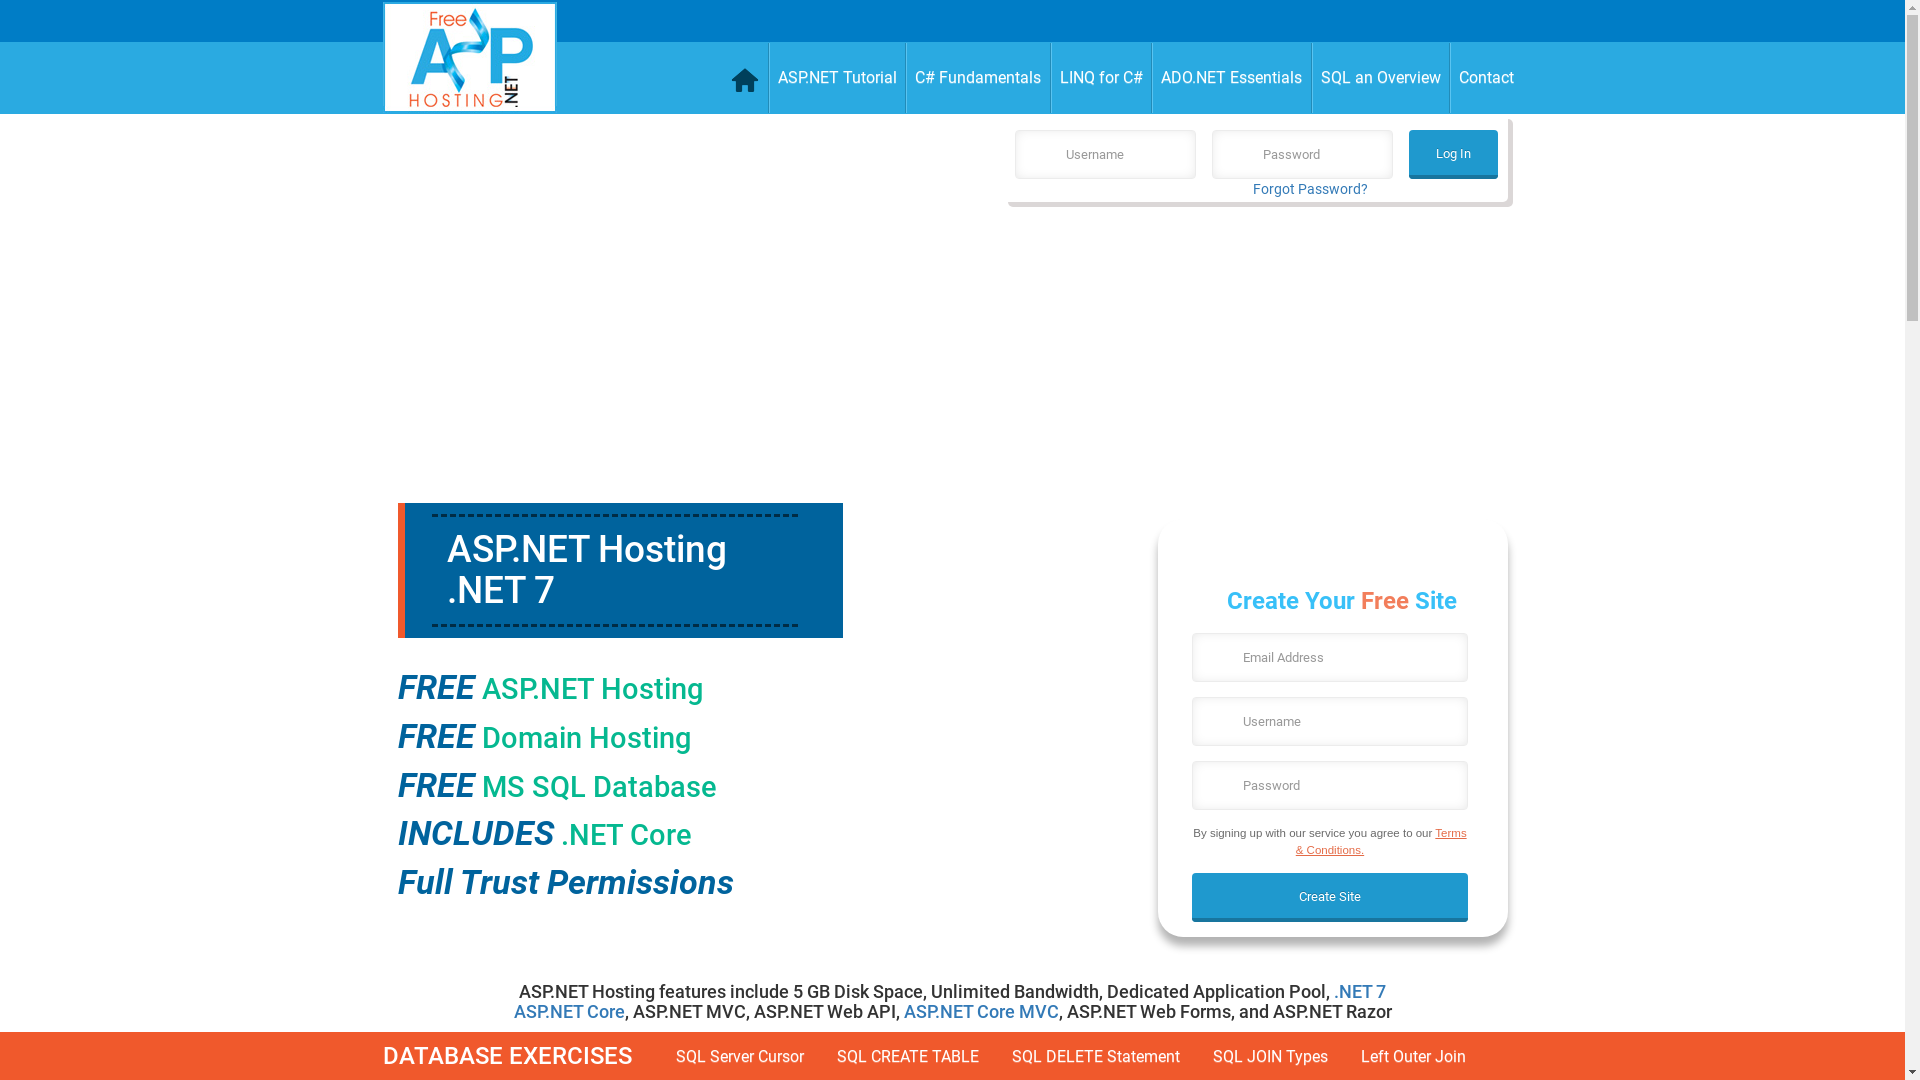 This screenshot has height=1080, width=1920. I want to click on ADO.NET Essentials, so click(1232, 78).